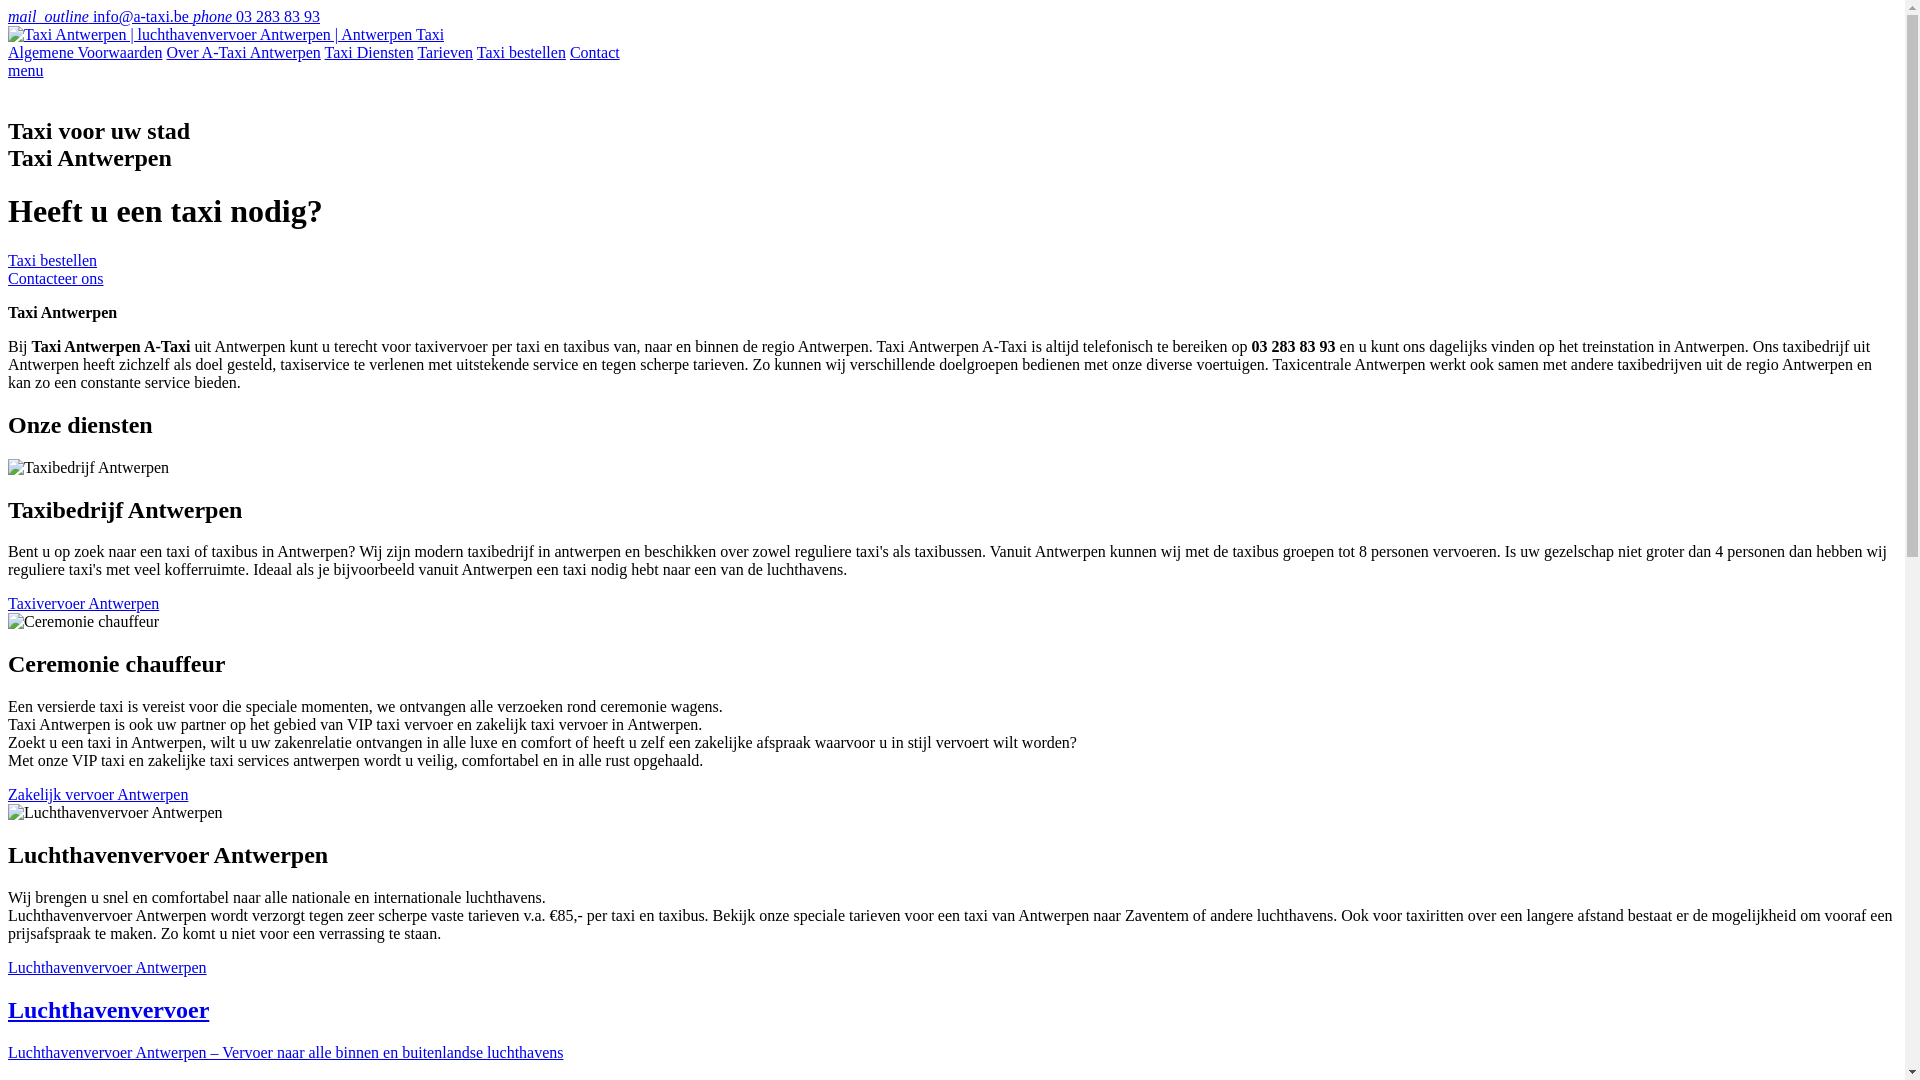  What do you see at coordinates (26, 70) in the screenshot?
I see `menu` at bounding box center [26, 70].